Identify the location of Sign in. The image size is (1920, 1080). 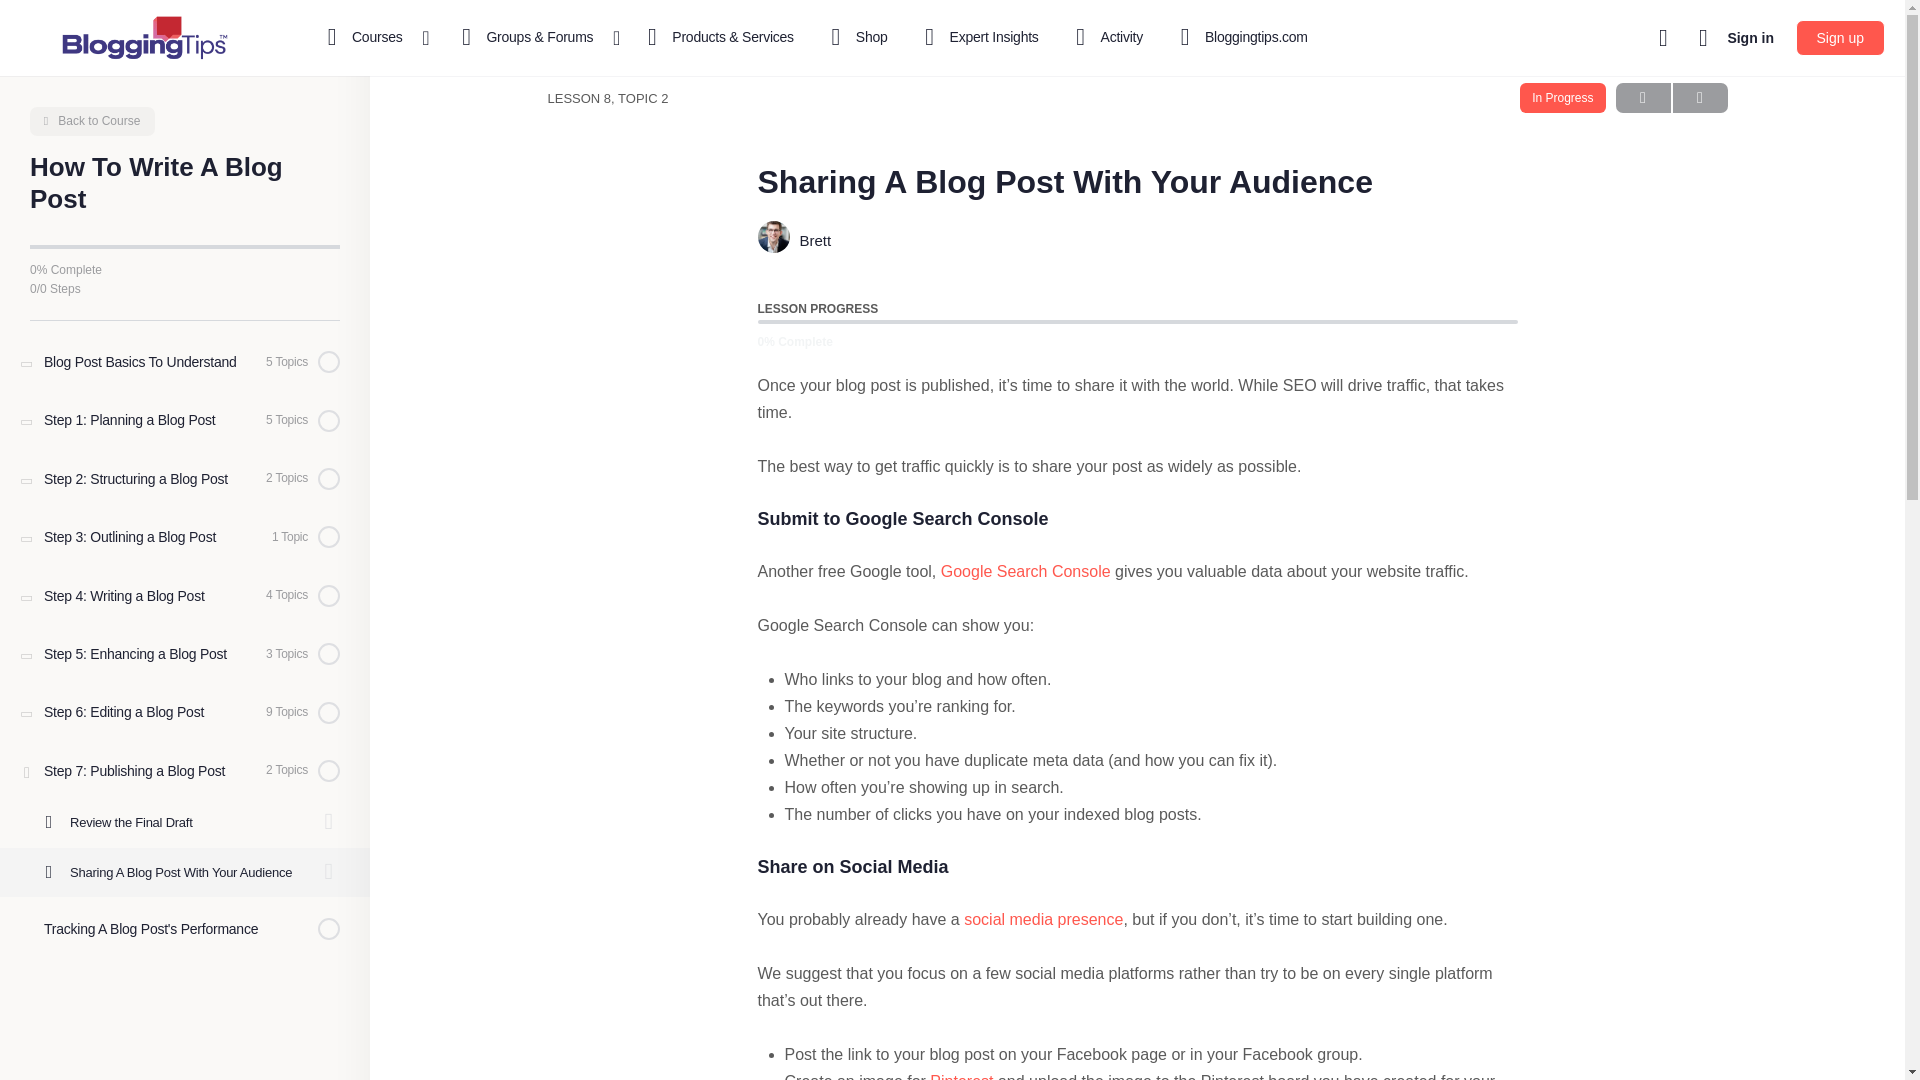
(1750, 38).